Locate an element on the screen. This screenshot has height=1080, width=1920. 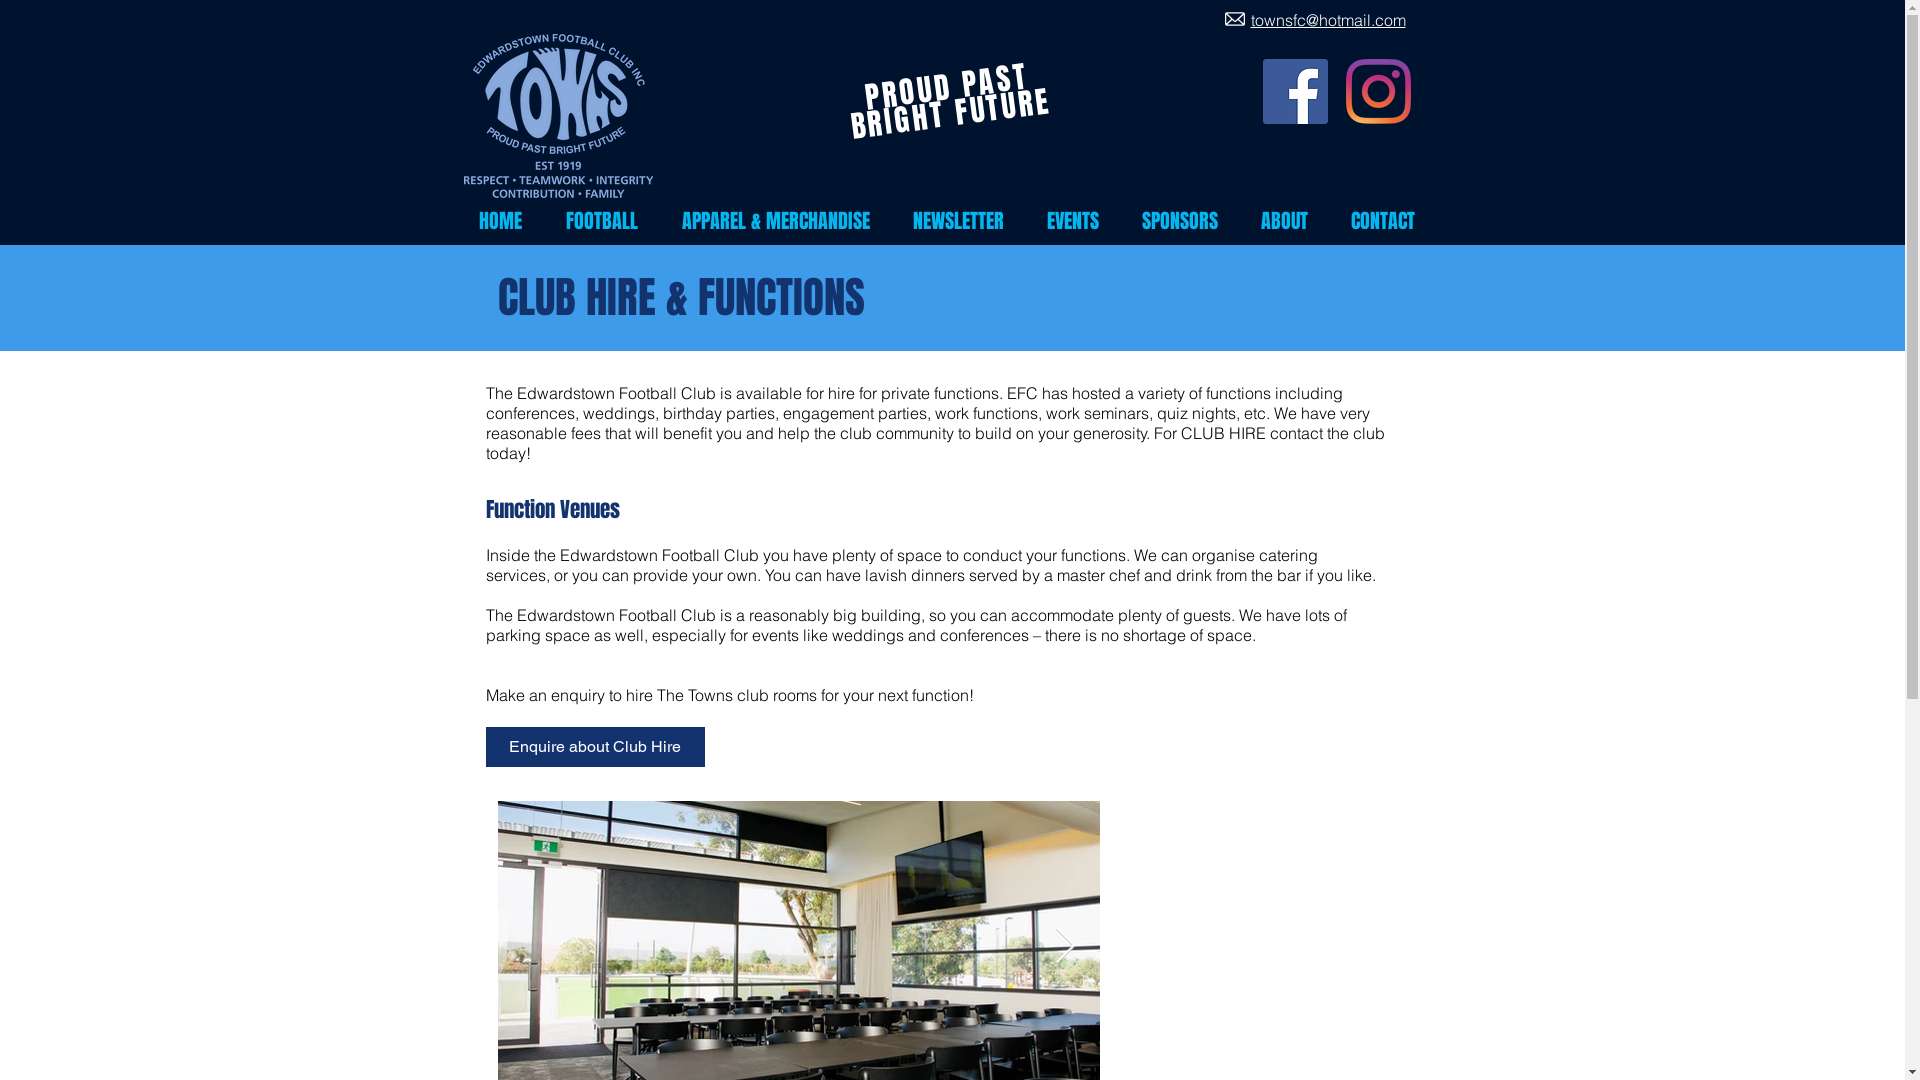
NEWSLETTER is located at coordinates (965, 222).